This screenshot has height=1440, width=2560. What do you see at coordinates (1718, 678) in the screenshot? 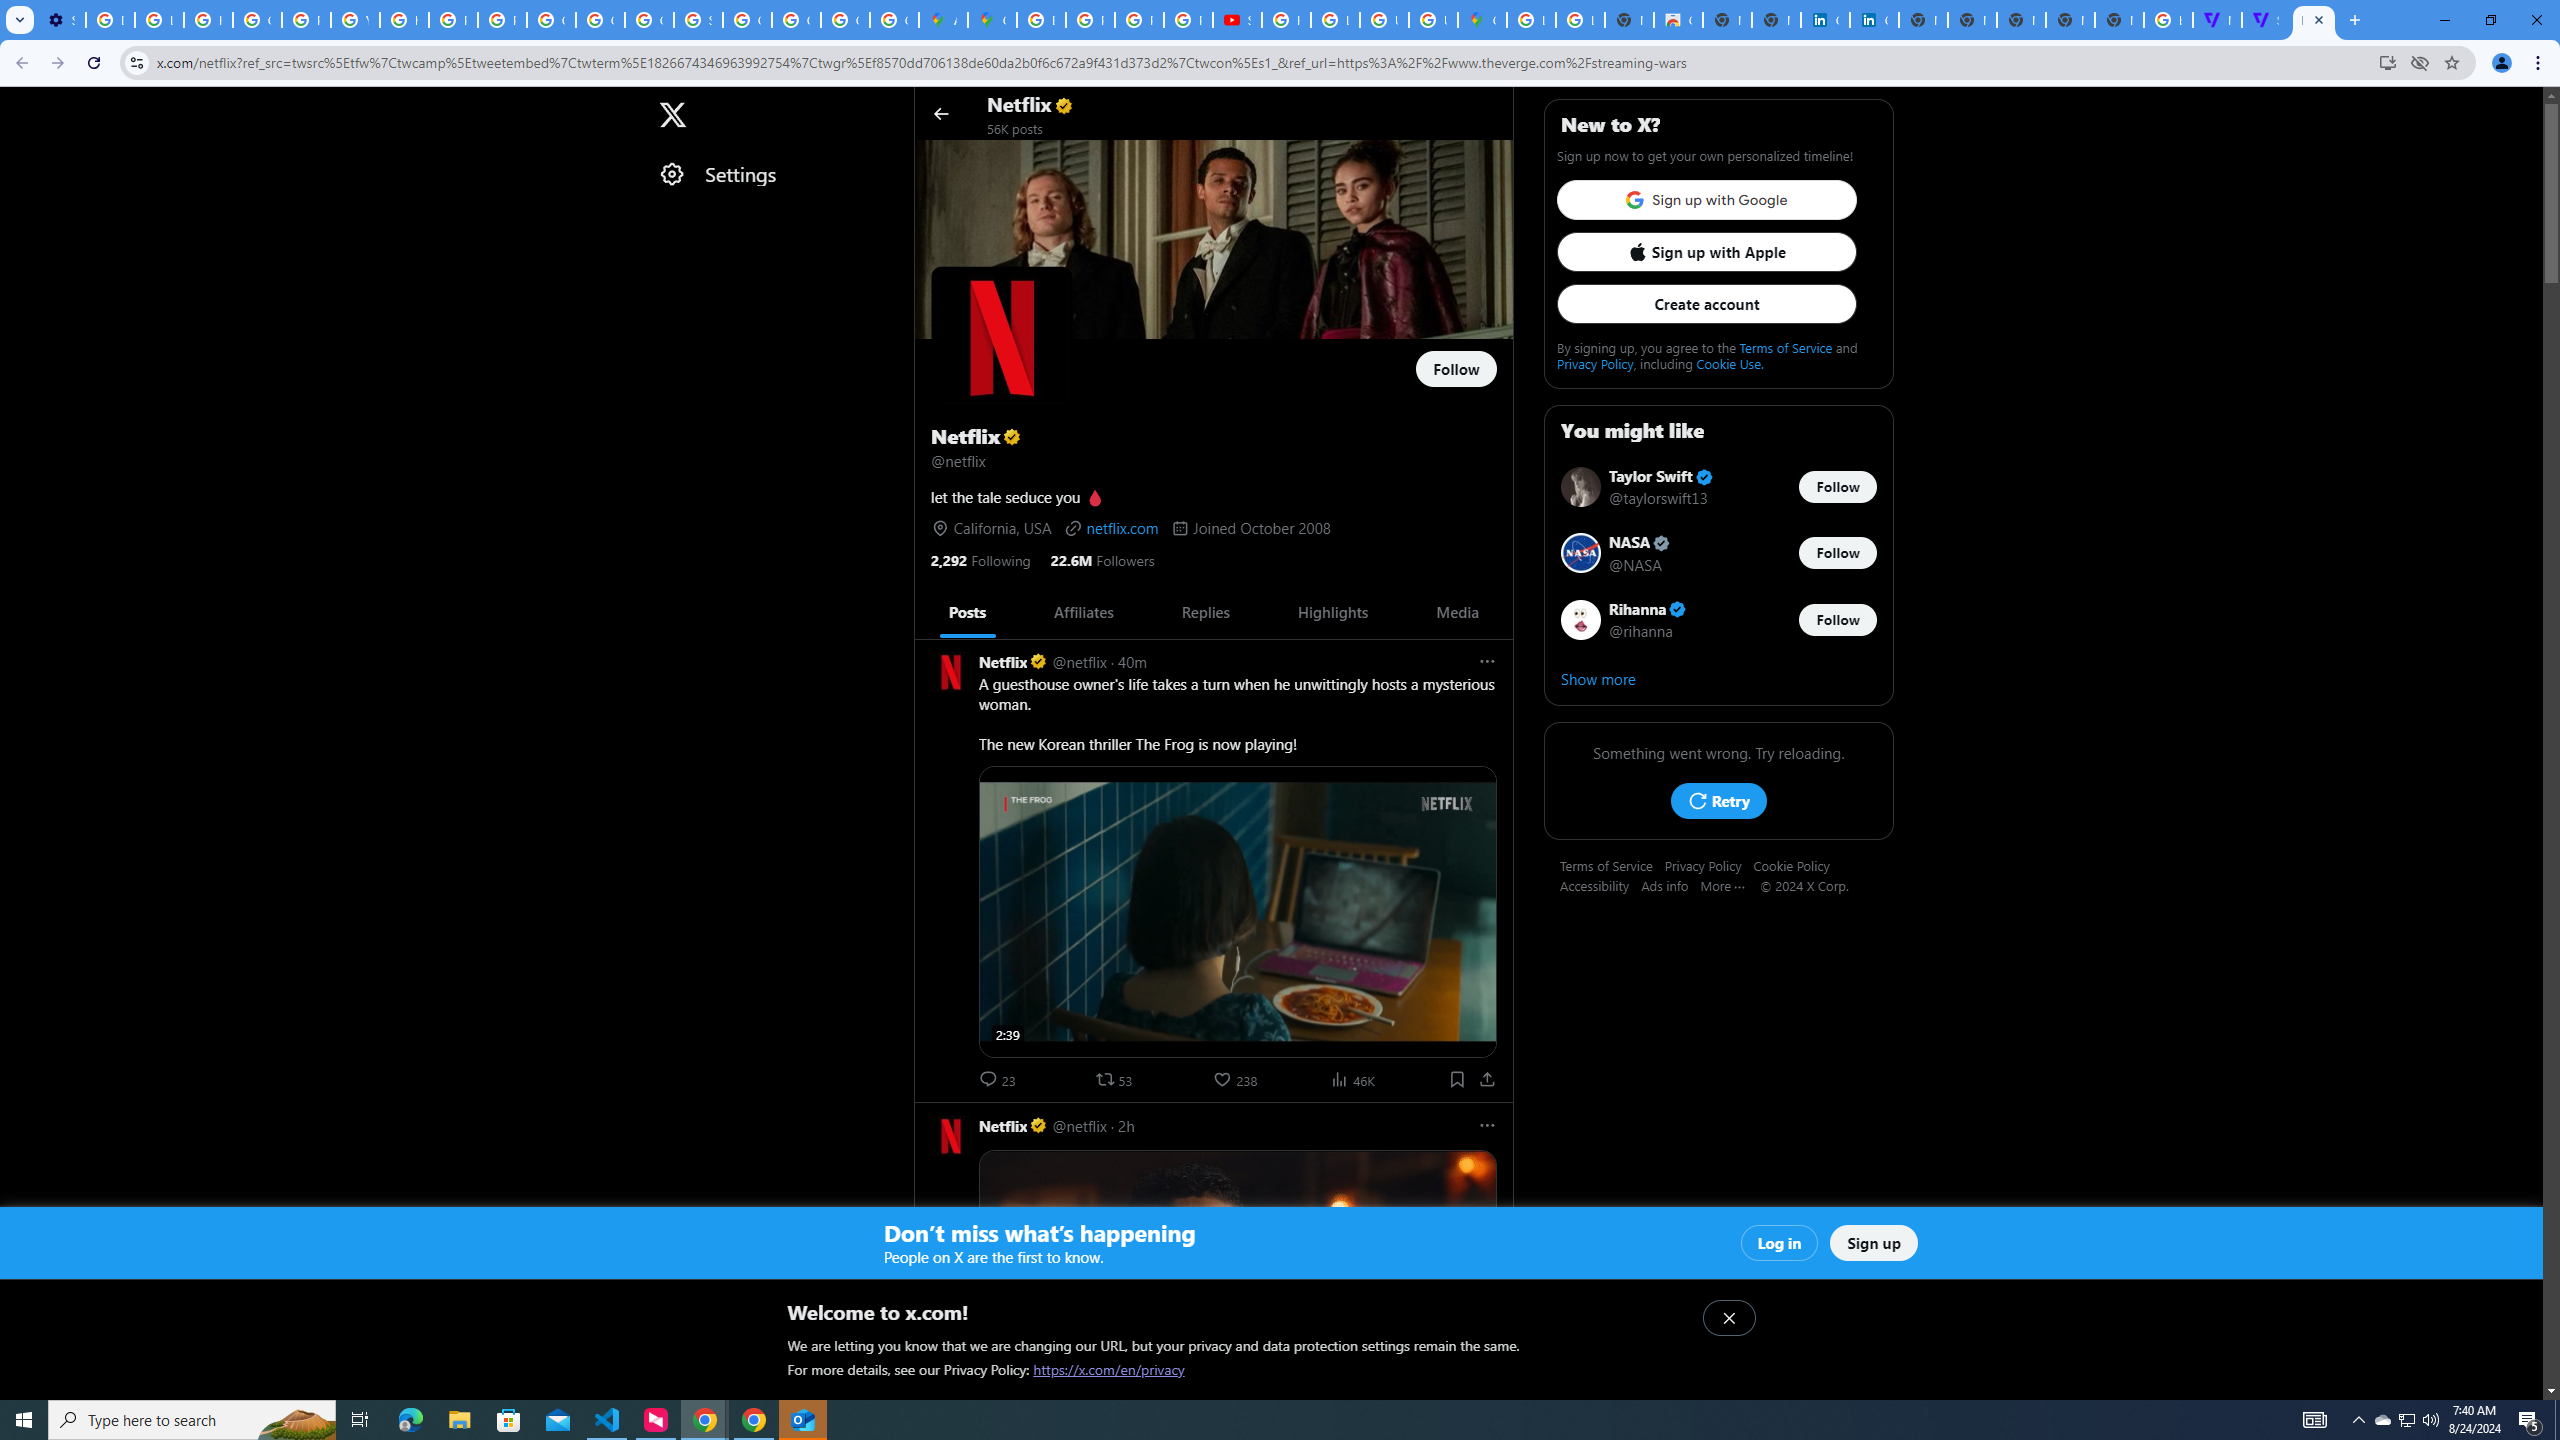
I see `Show more` at bounding box center [1718, 678].